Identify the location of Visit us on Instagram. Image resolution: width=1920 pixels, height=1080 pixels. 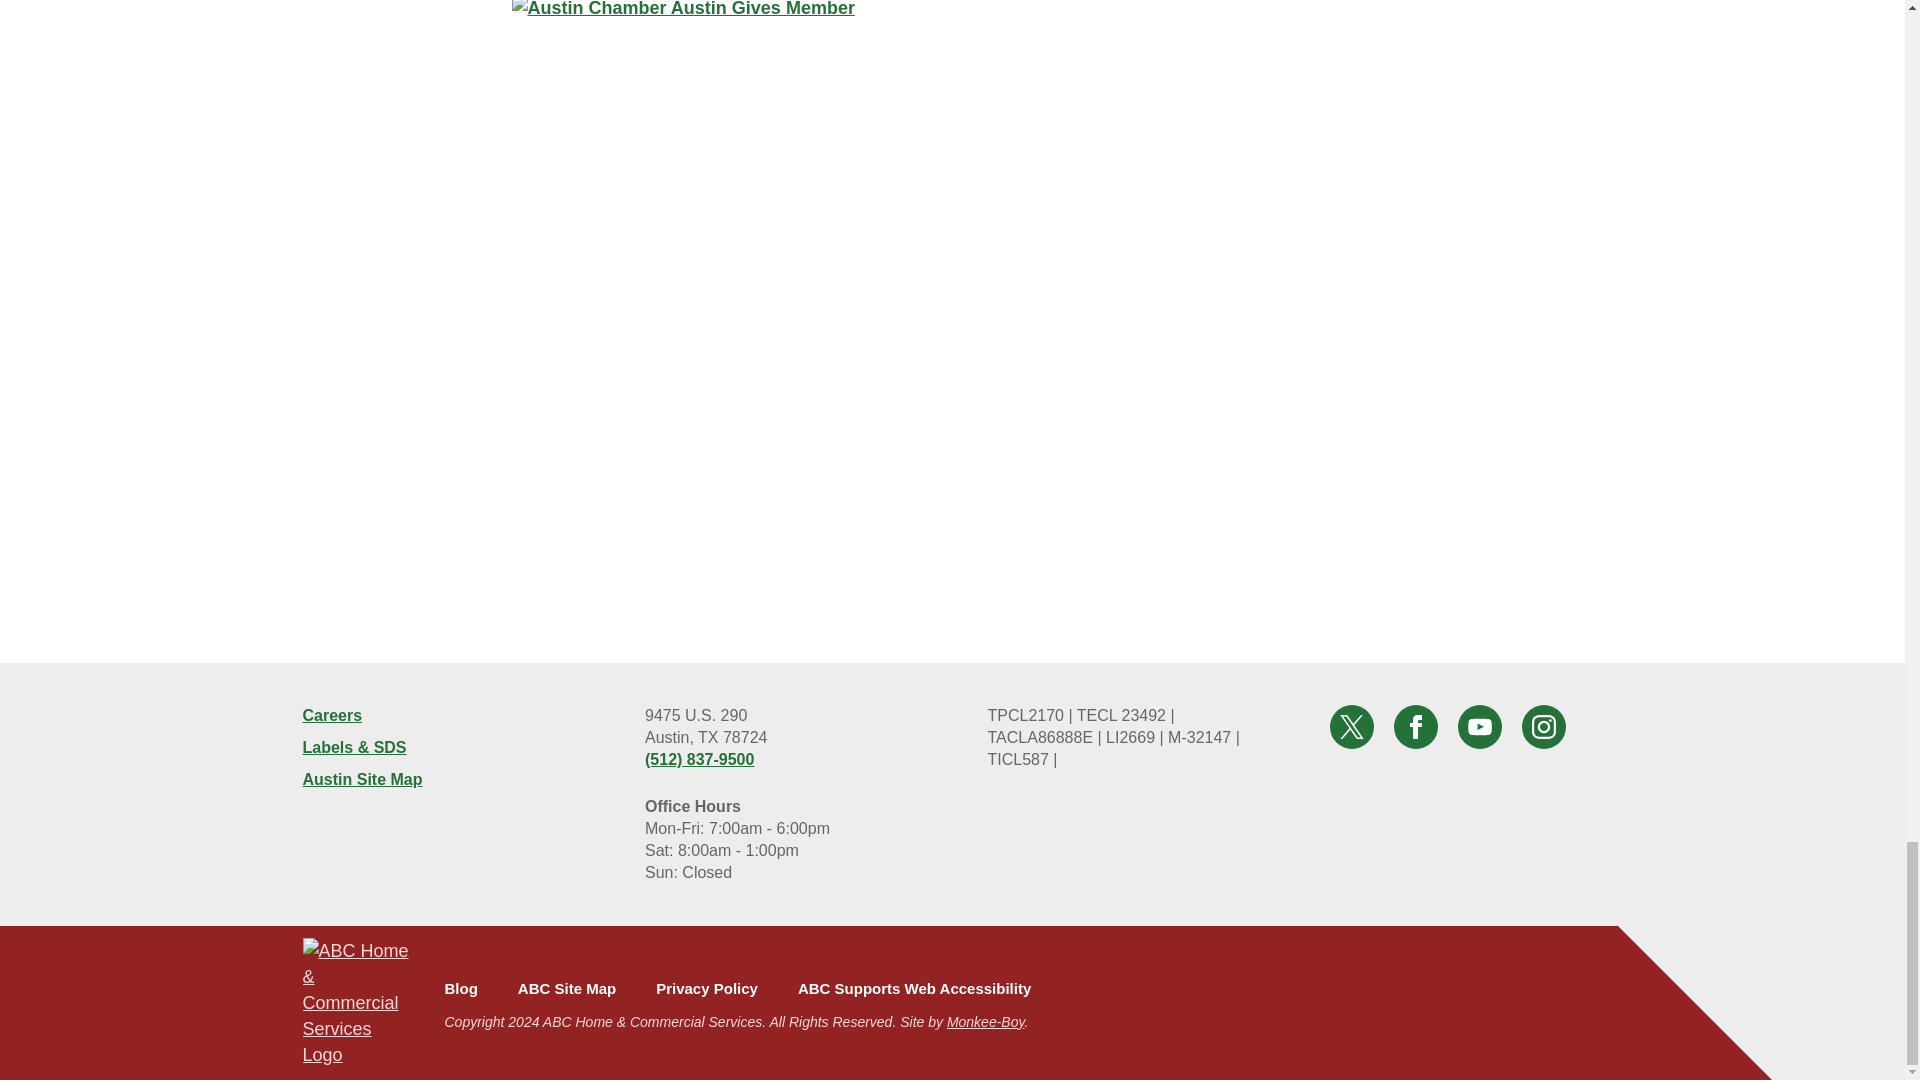
(1544, 726).